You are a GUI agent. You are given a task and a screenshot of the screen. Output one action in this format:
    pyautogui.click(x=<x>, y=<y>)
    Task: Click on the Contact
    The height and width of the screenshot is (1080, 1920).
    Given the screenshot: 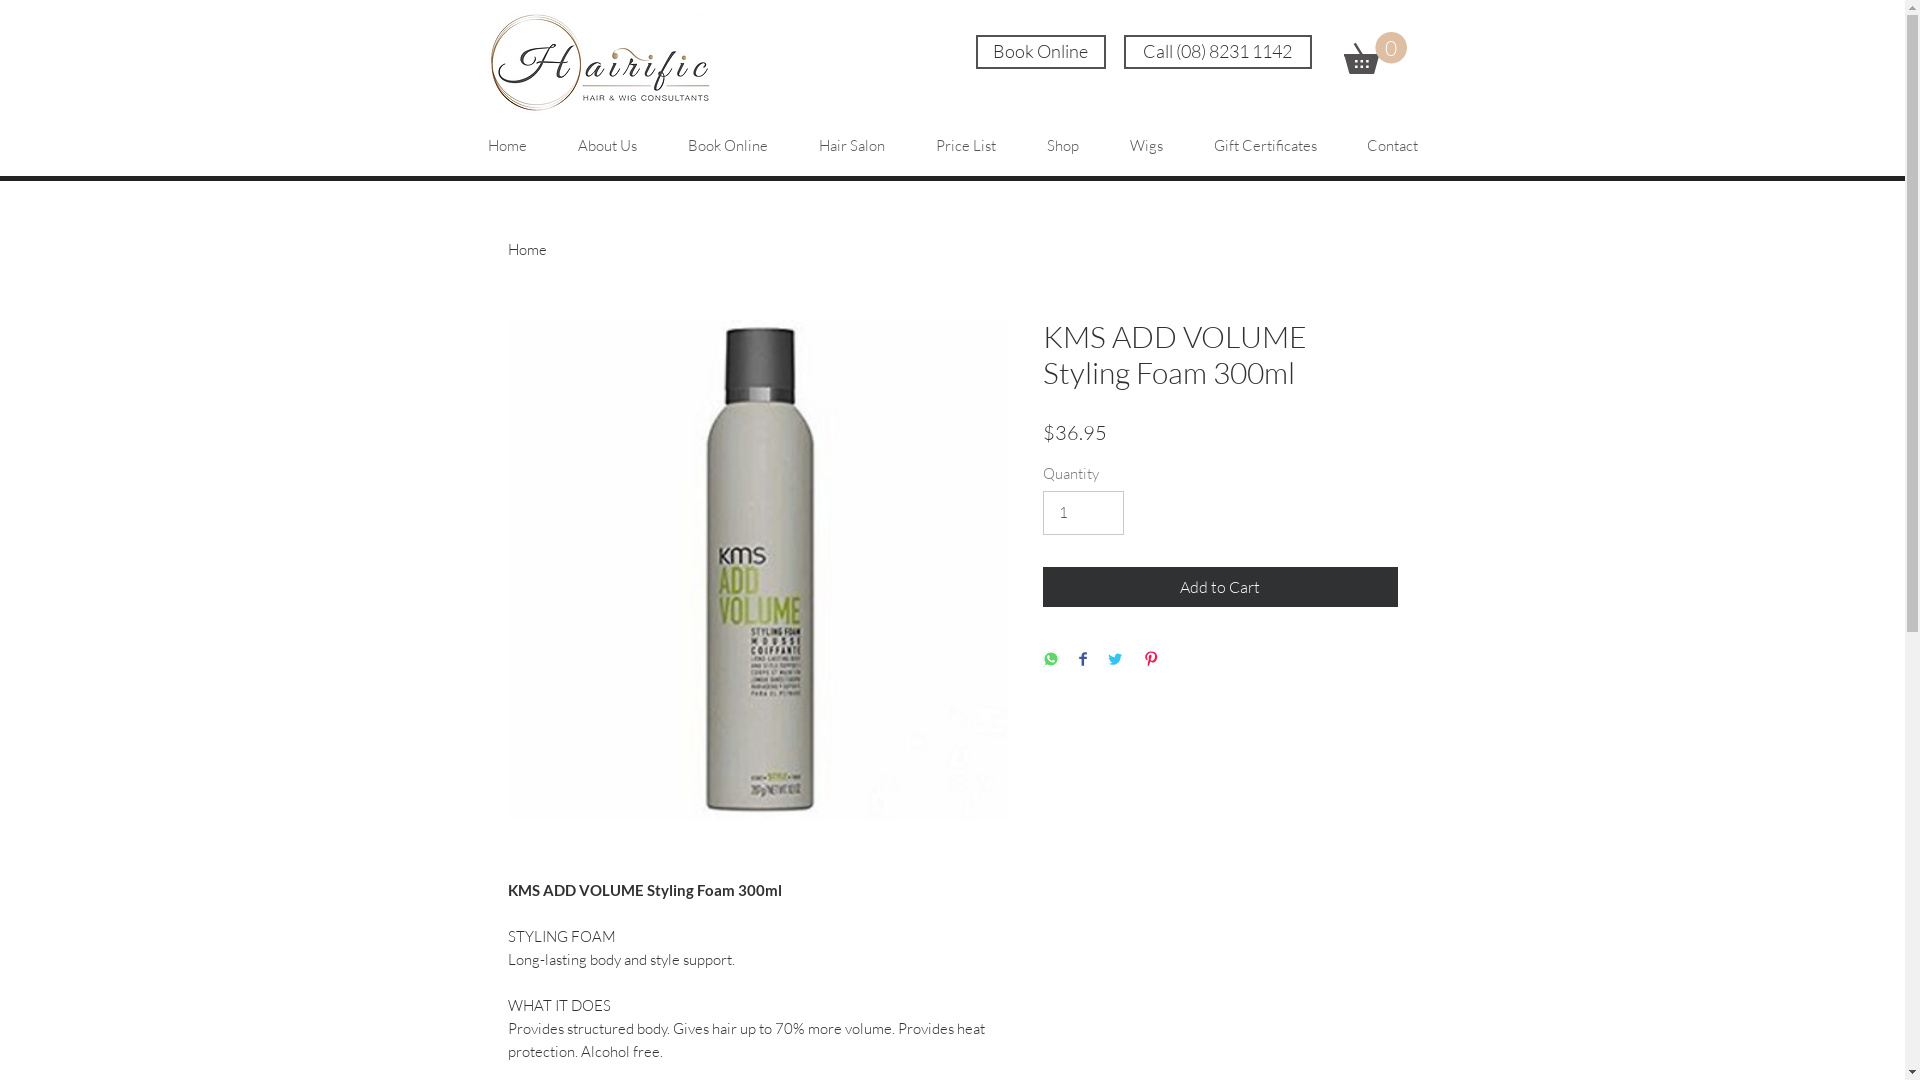 What is the action you would take?
    pyautogui.click(x=1392, y=137)
    